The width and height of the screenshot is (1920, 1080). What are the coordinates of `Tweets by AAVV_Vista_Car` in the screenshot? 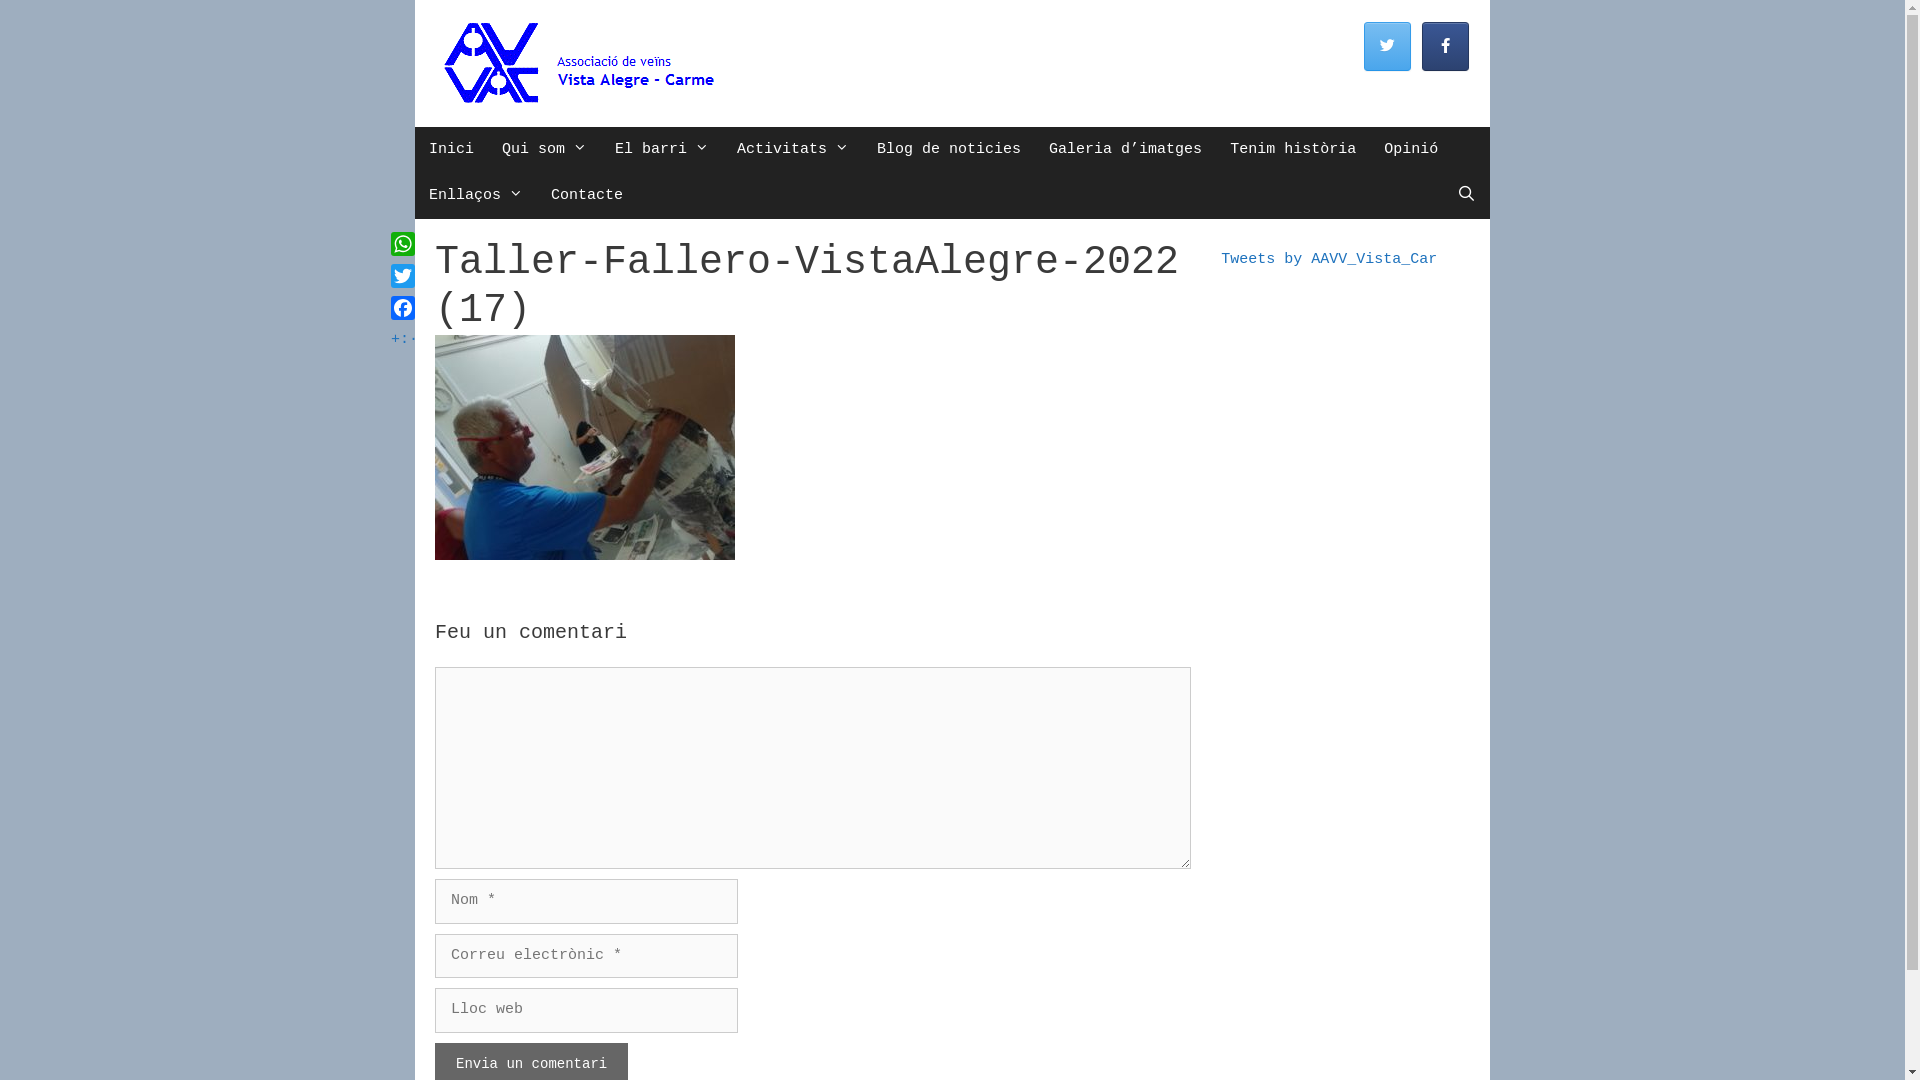 It's located at (1329, 260).